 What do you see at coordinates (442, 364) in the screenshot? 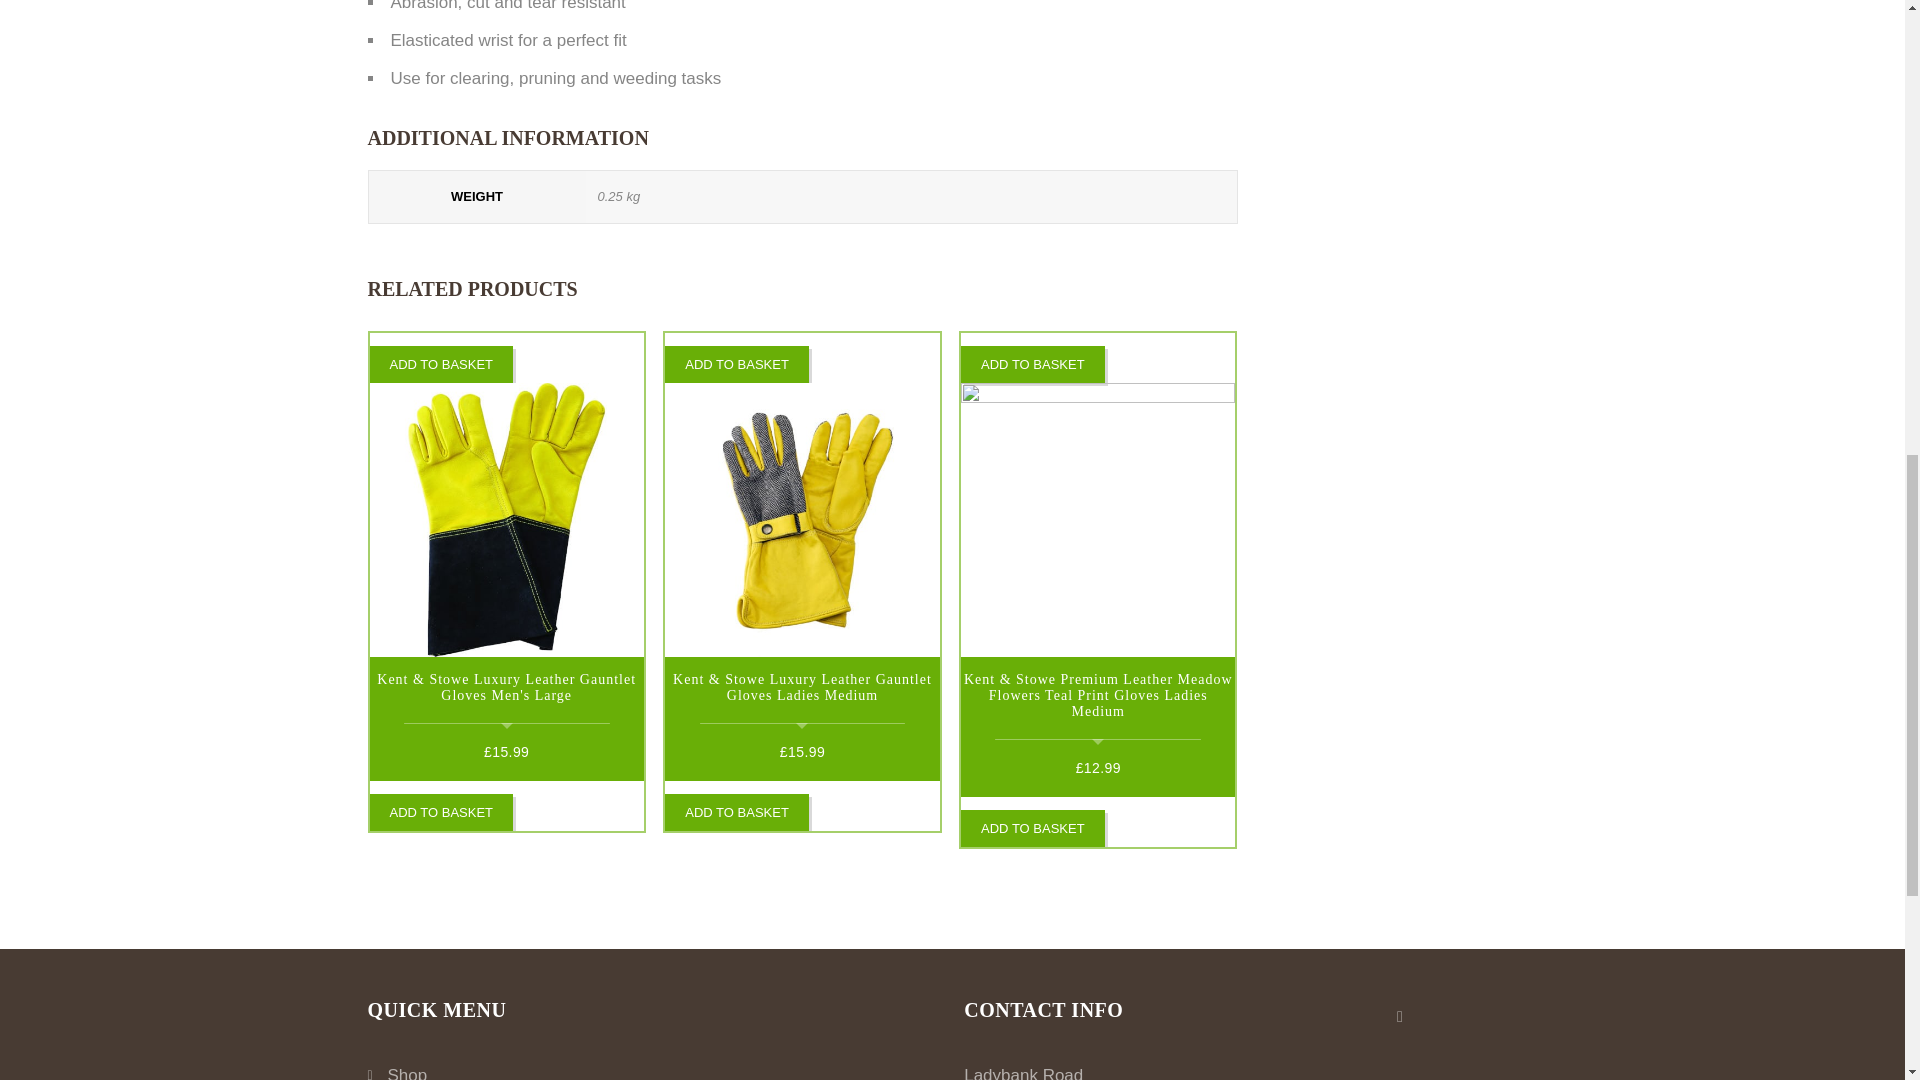
I see `ADD TO BASKET` at bounding box center [442, 364].